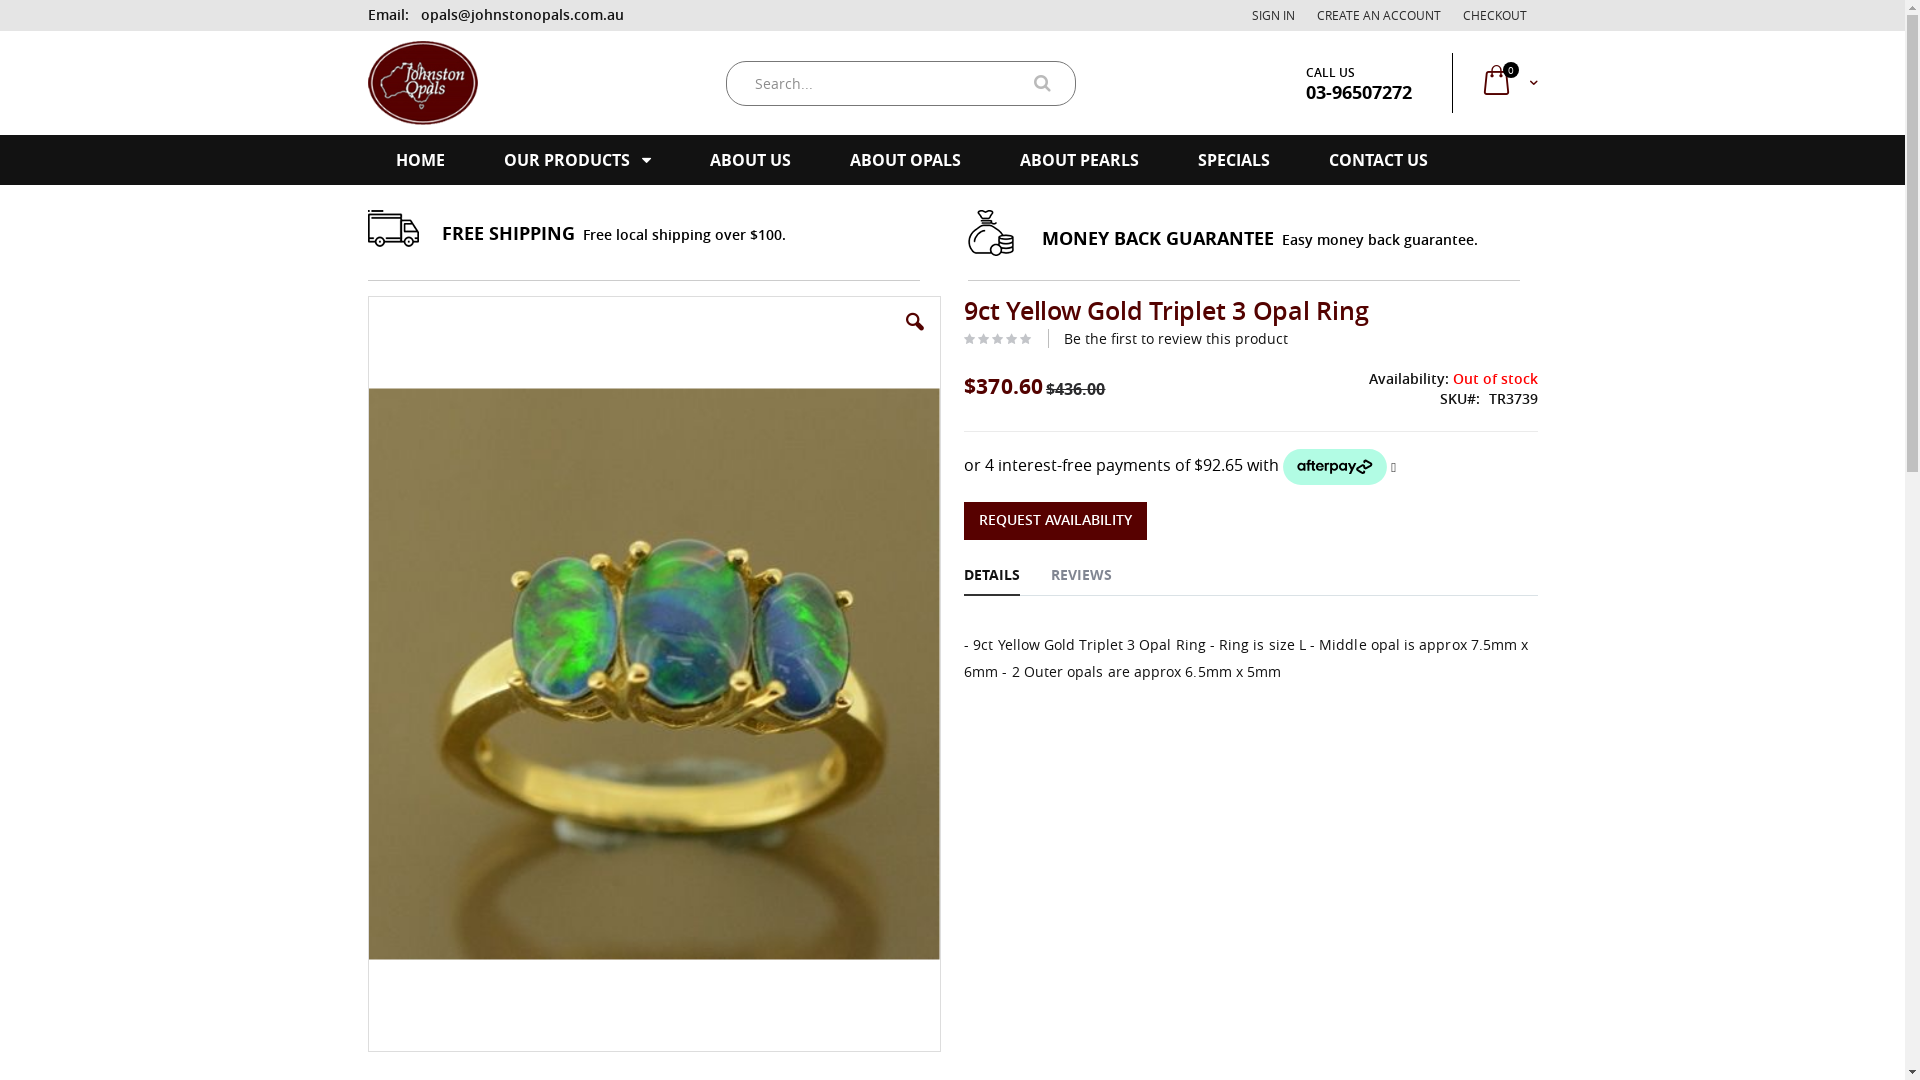 This screenshot has width=1920, height=1080. What do you see at coordinates (992, 578) in the screenshot?
I see `DETAILS` at bounding box center [992, 578].